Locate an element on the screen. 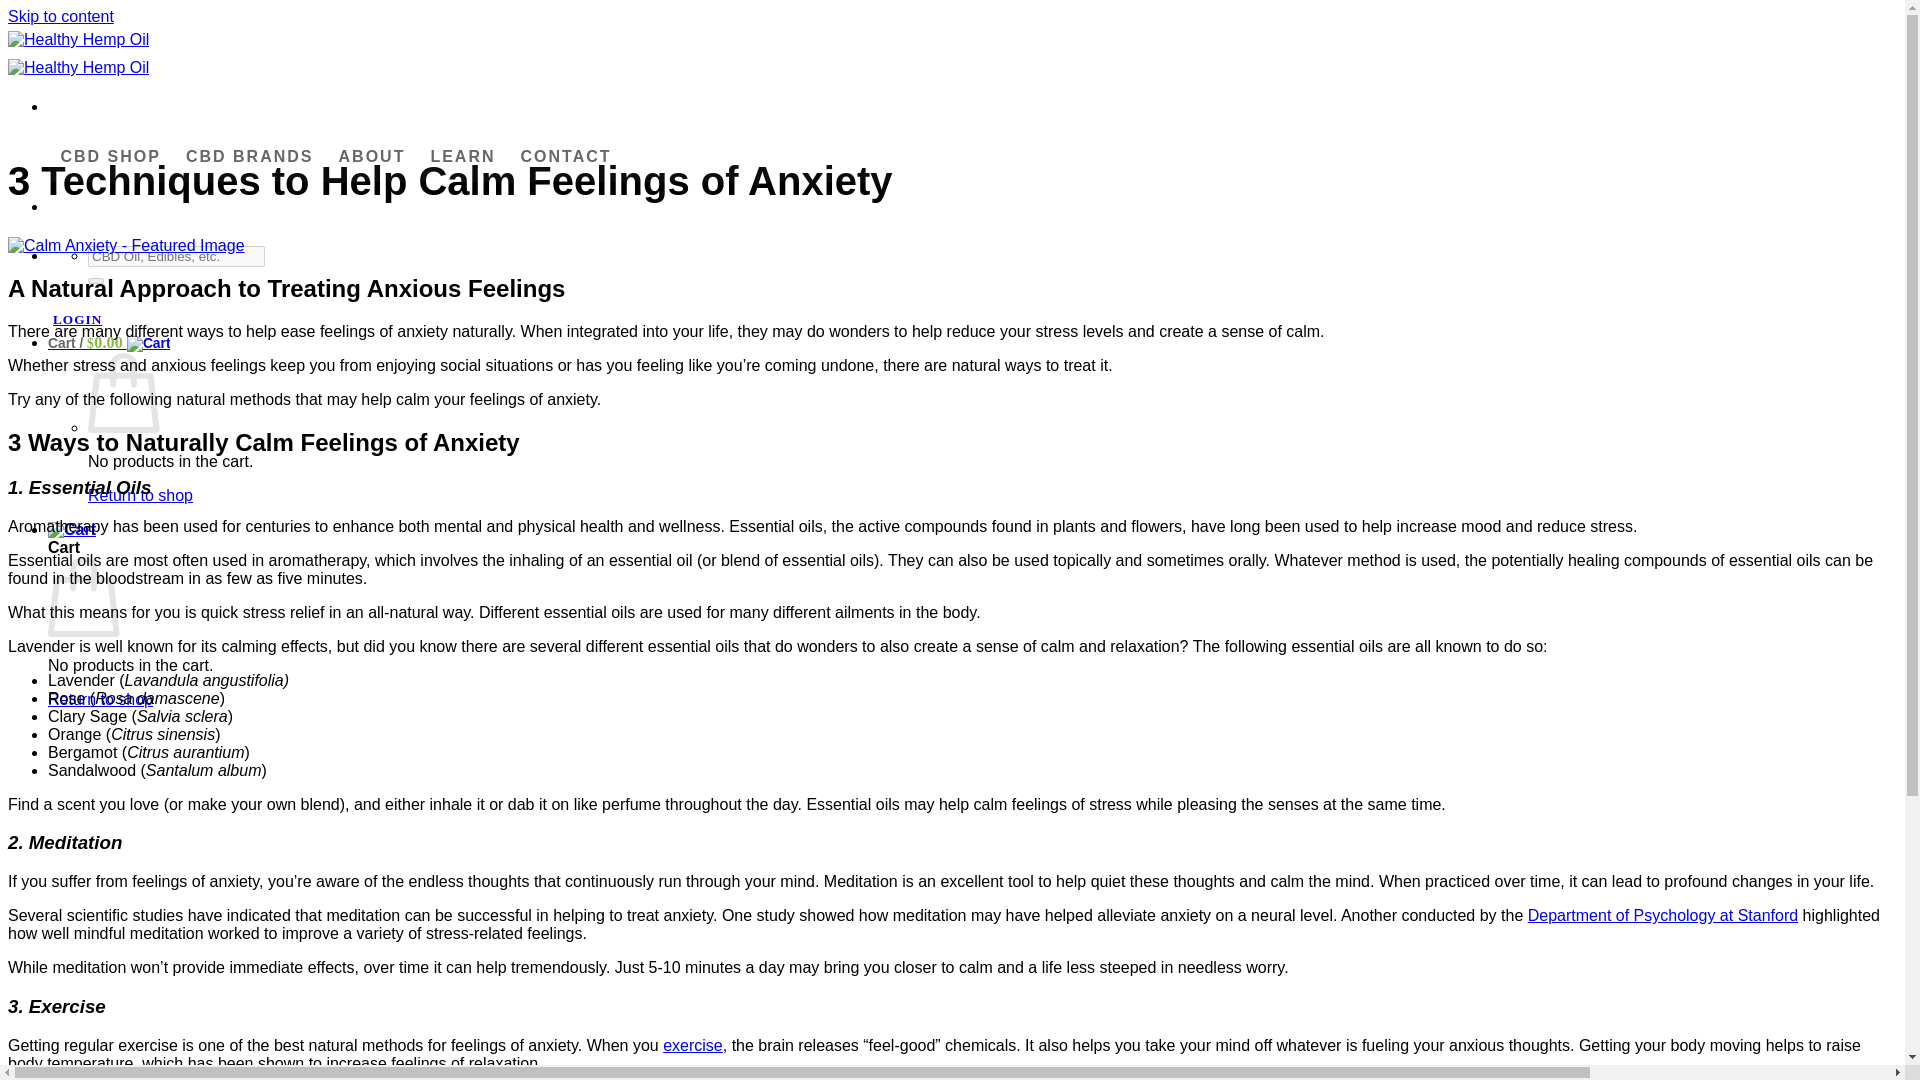  CONTACT is located at coordinates (566, 156).